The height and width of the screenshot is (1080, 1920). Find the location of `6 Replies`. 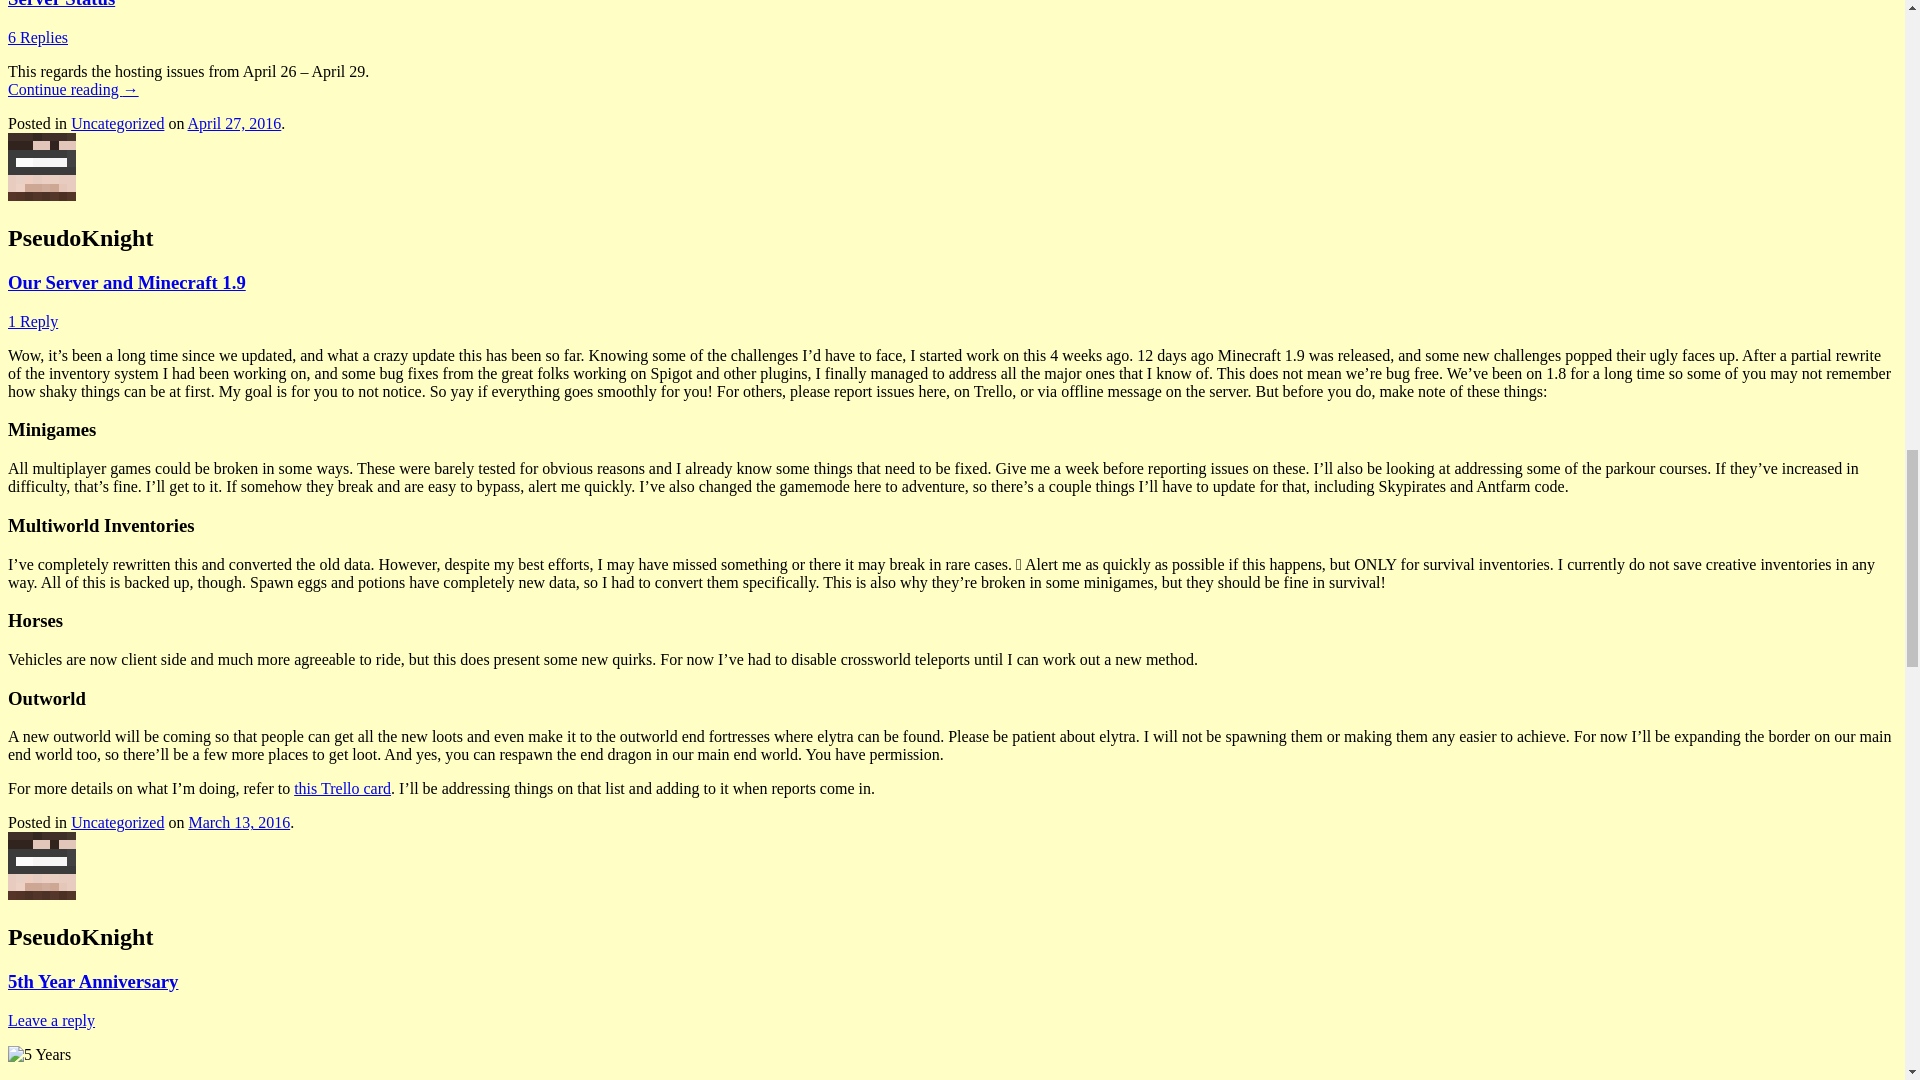

6 Replies is located at coordinates (37, 38).